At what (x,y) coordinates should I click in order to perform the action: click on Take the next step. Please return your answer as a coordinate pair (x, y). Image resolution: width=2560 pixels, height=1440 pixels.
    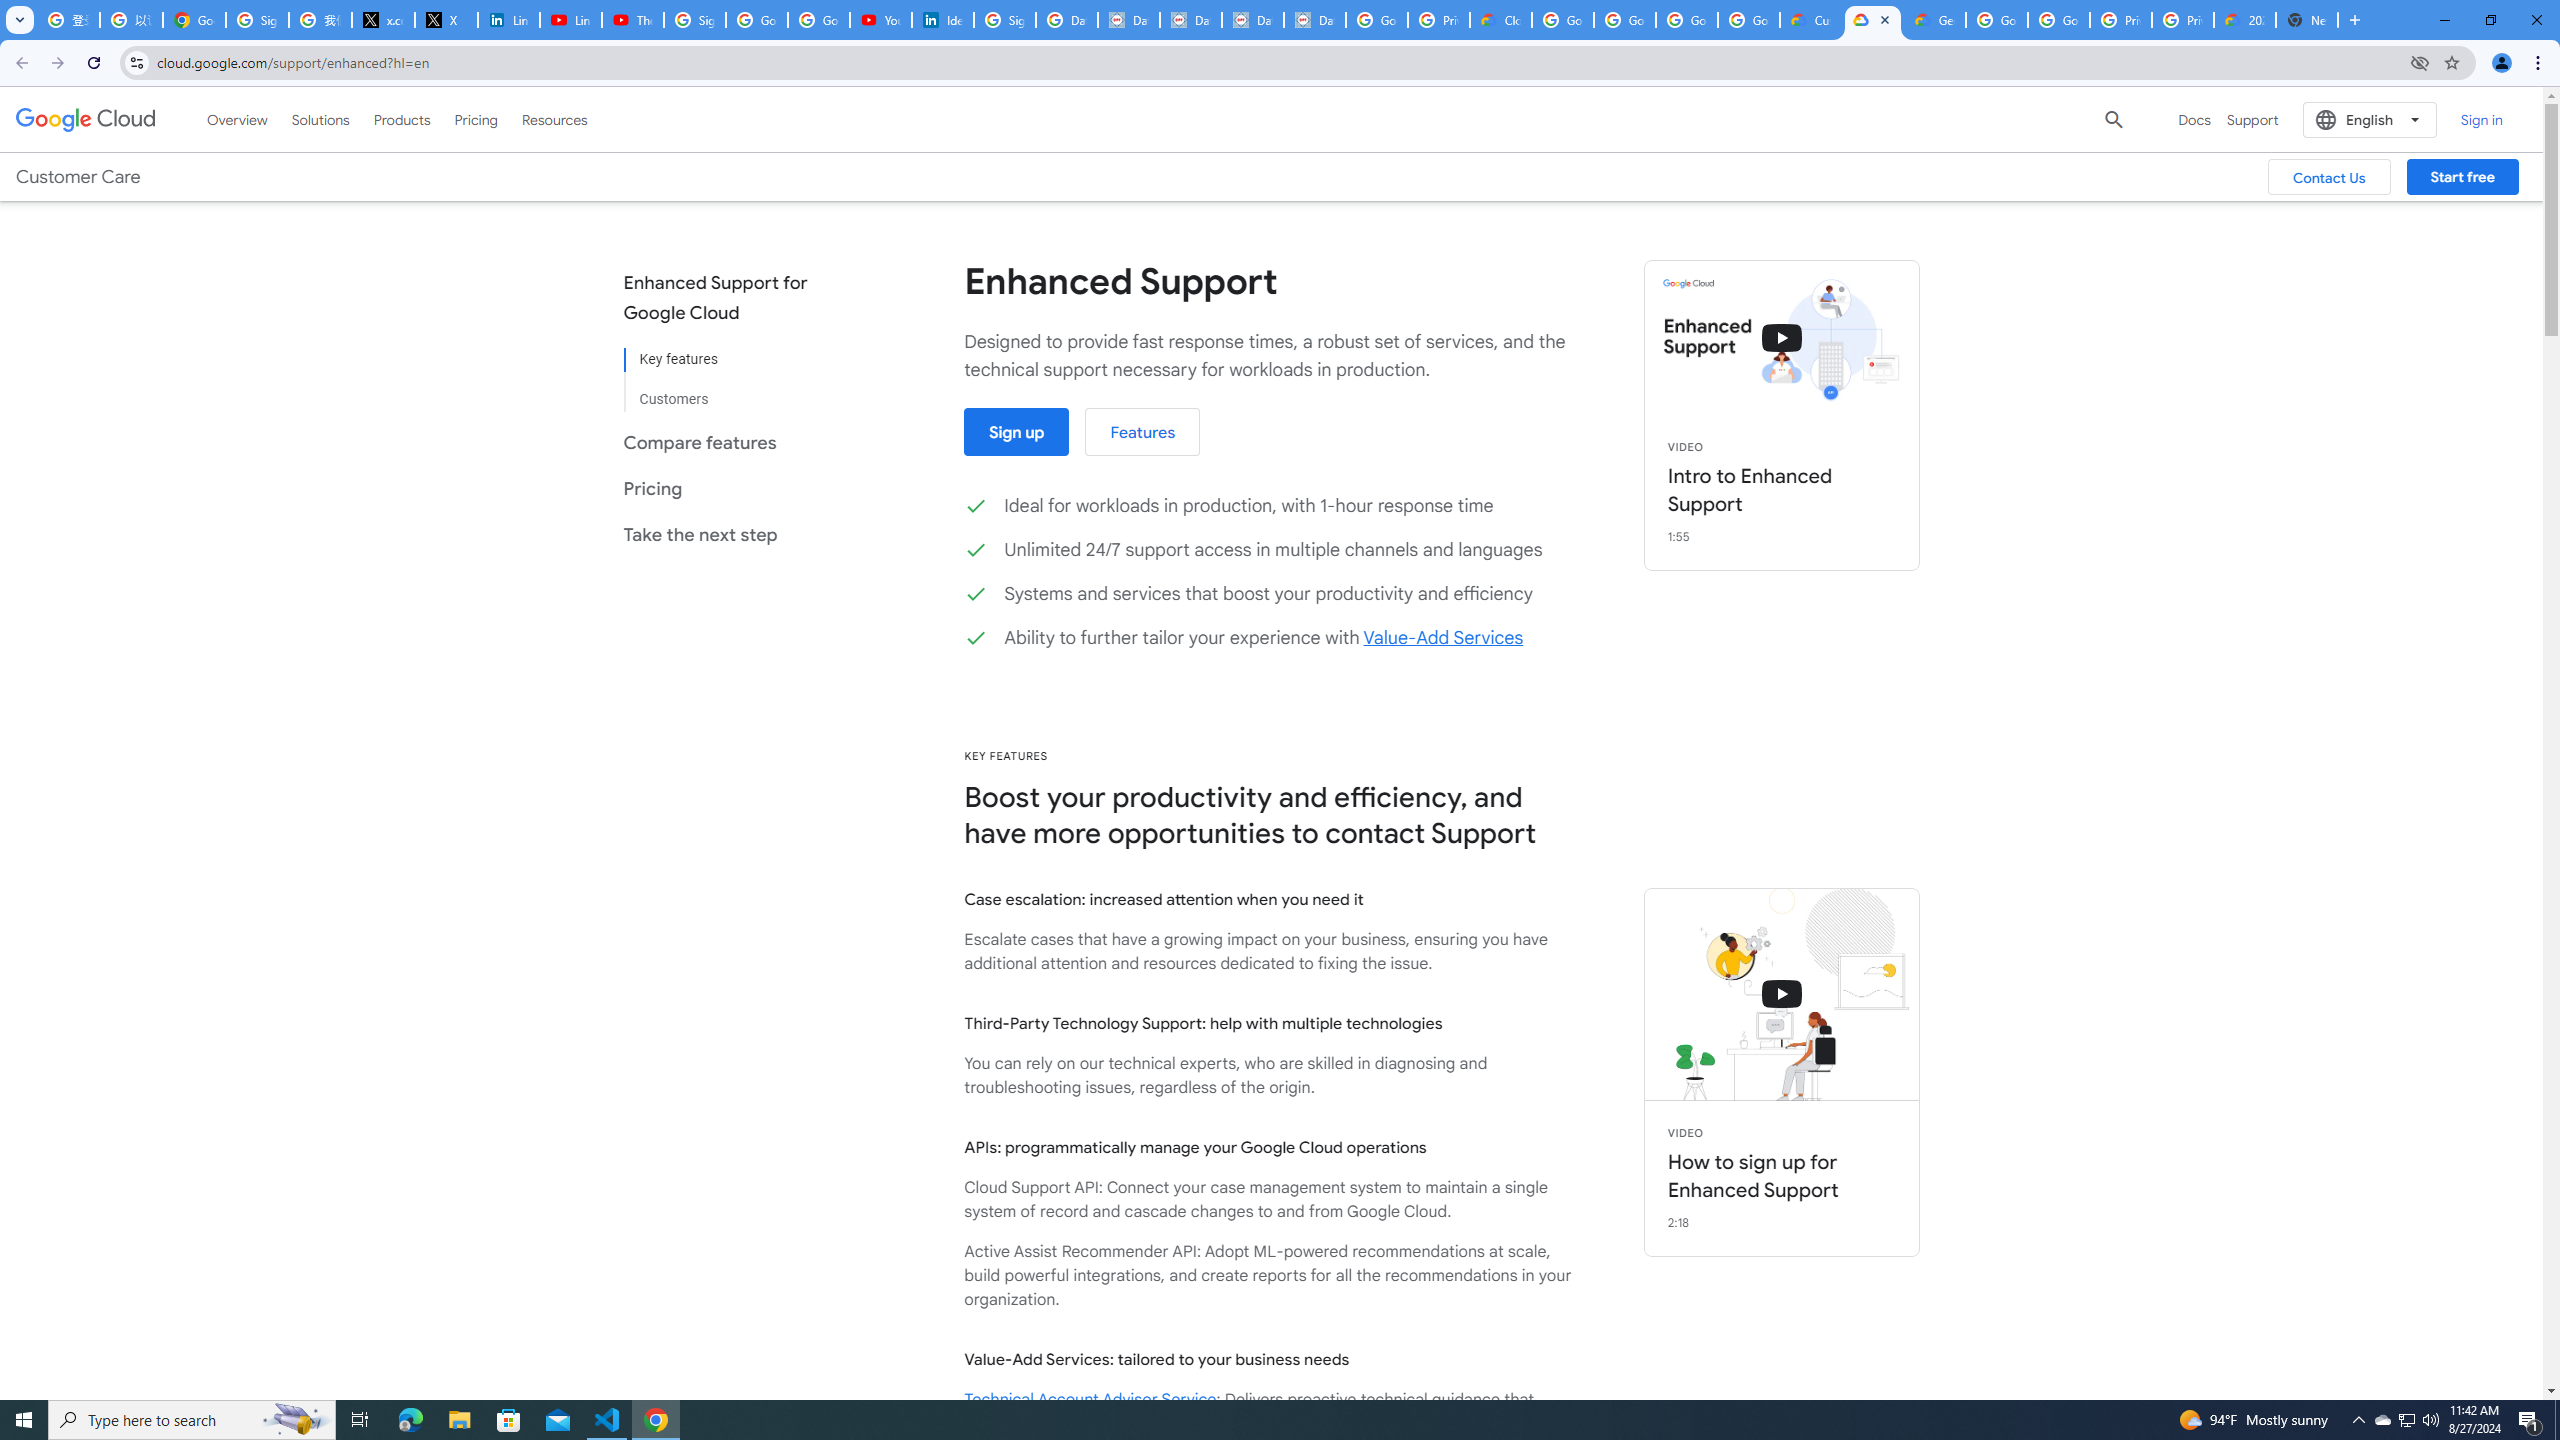
    Looking at the image, I should click on (730, 534).